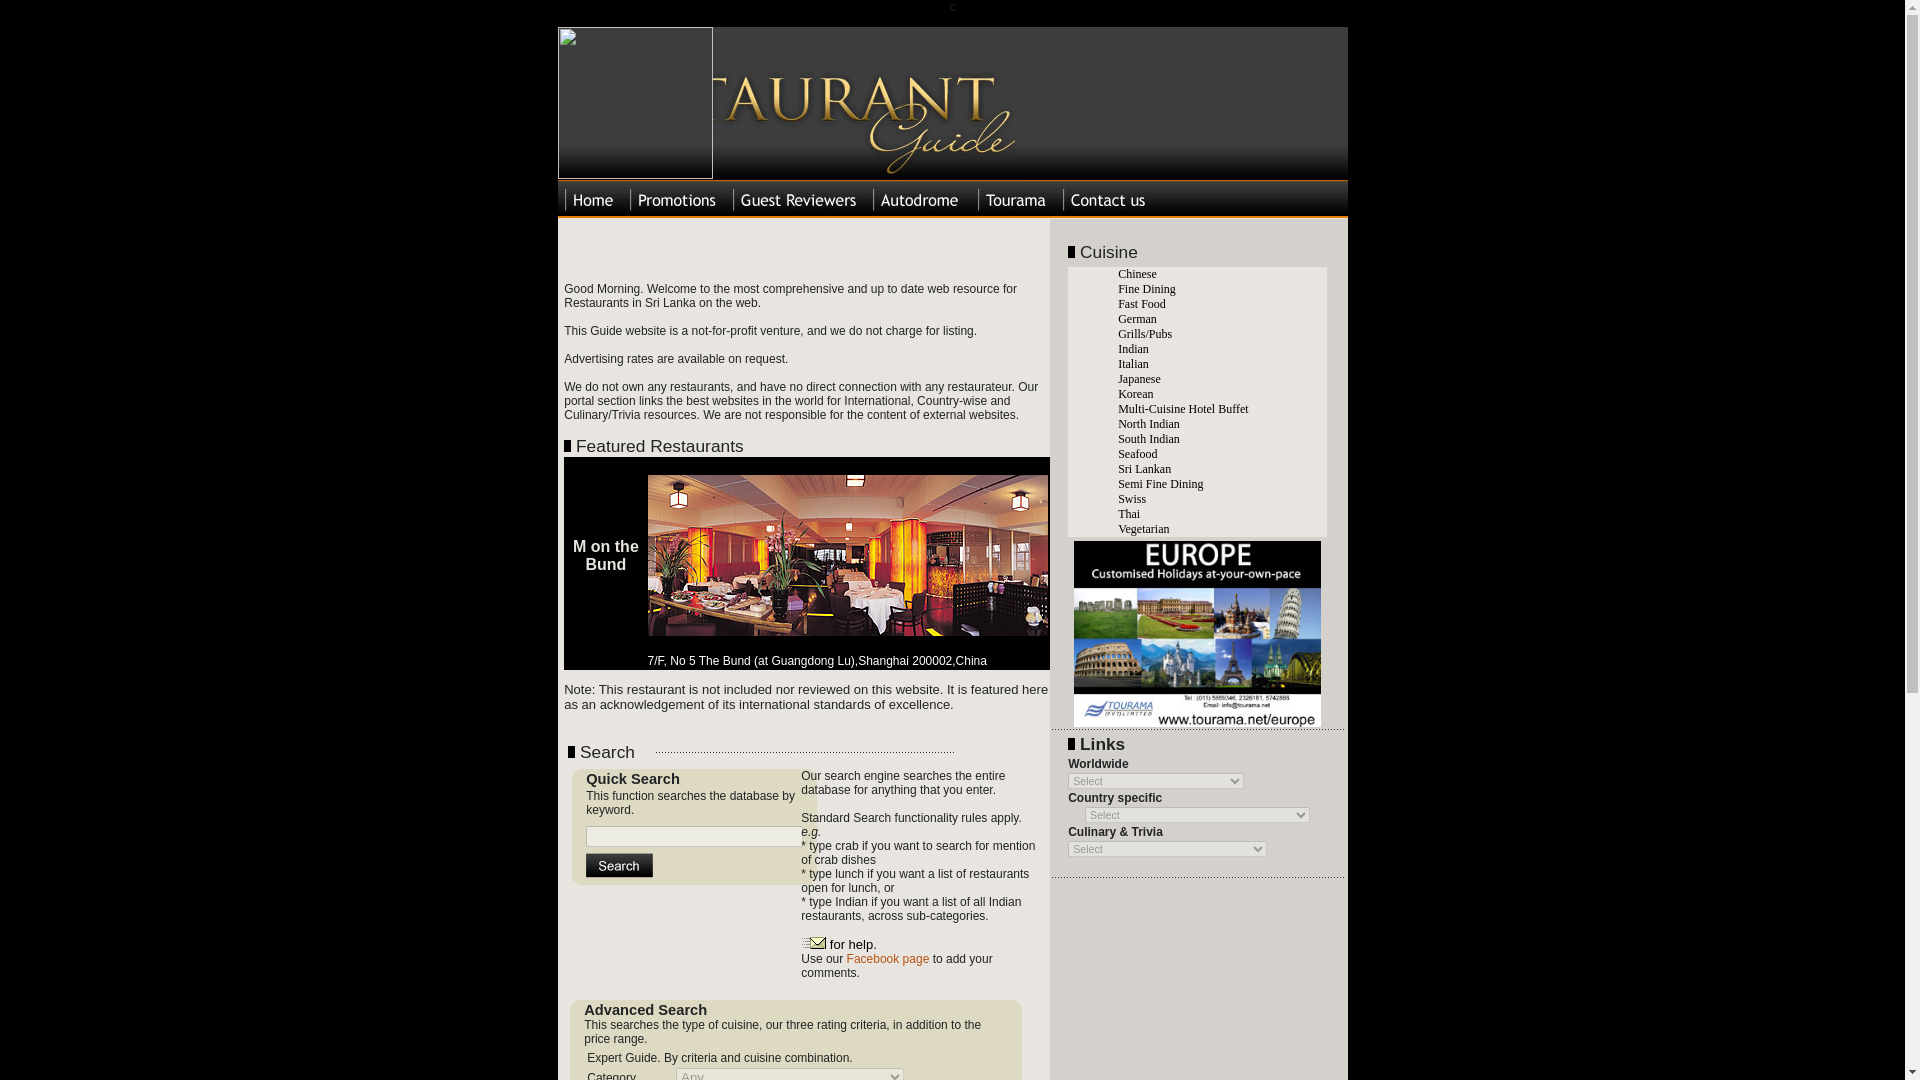 The height and width of the screenshot is (1080, 1920). What do you see at coordinates (1124, 513) in the screenshot?
I see `Thai` at bounding box center [1124, 513].